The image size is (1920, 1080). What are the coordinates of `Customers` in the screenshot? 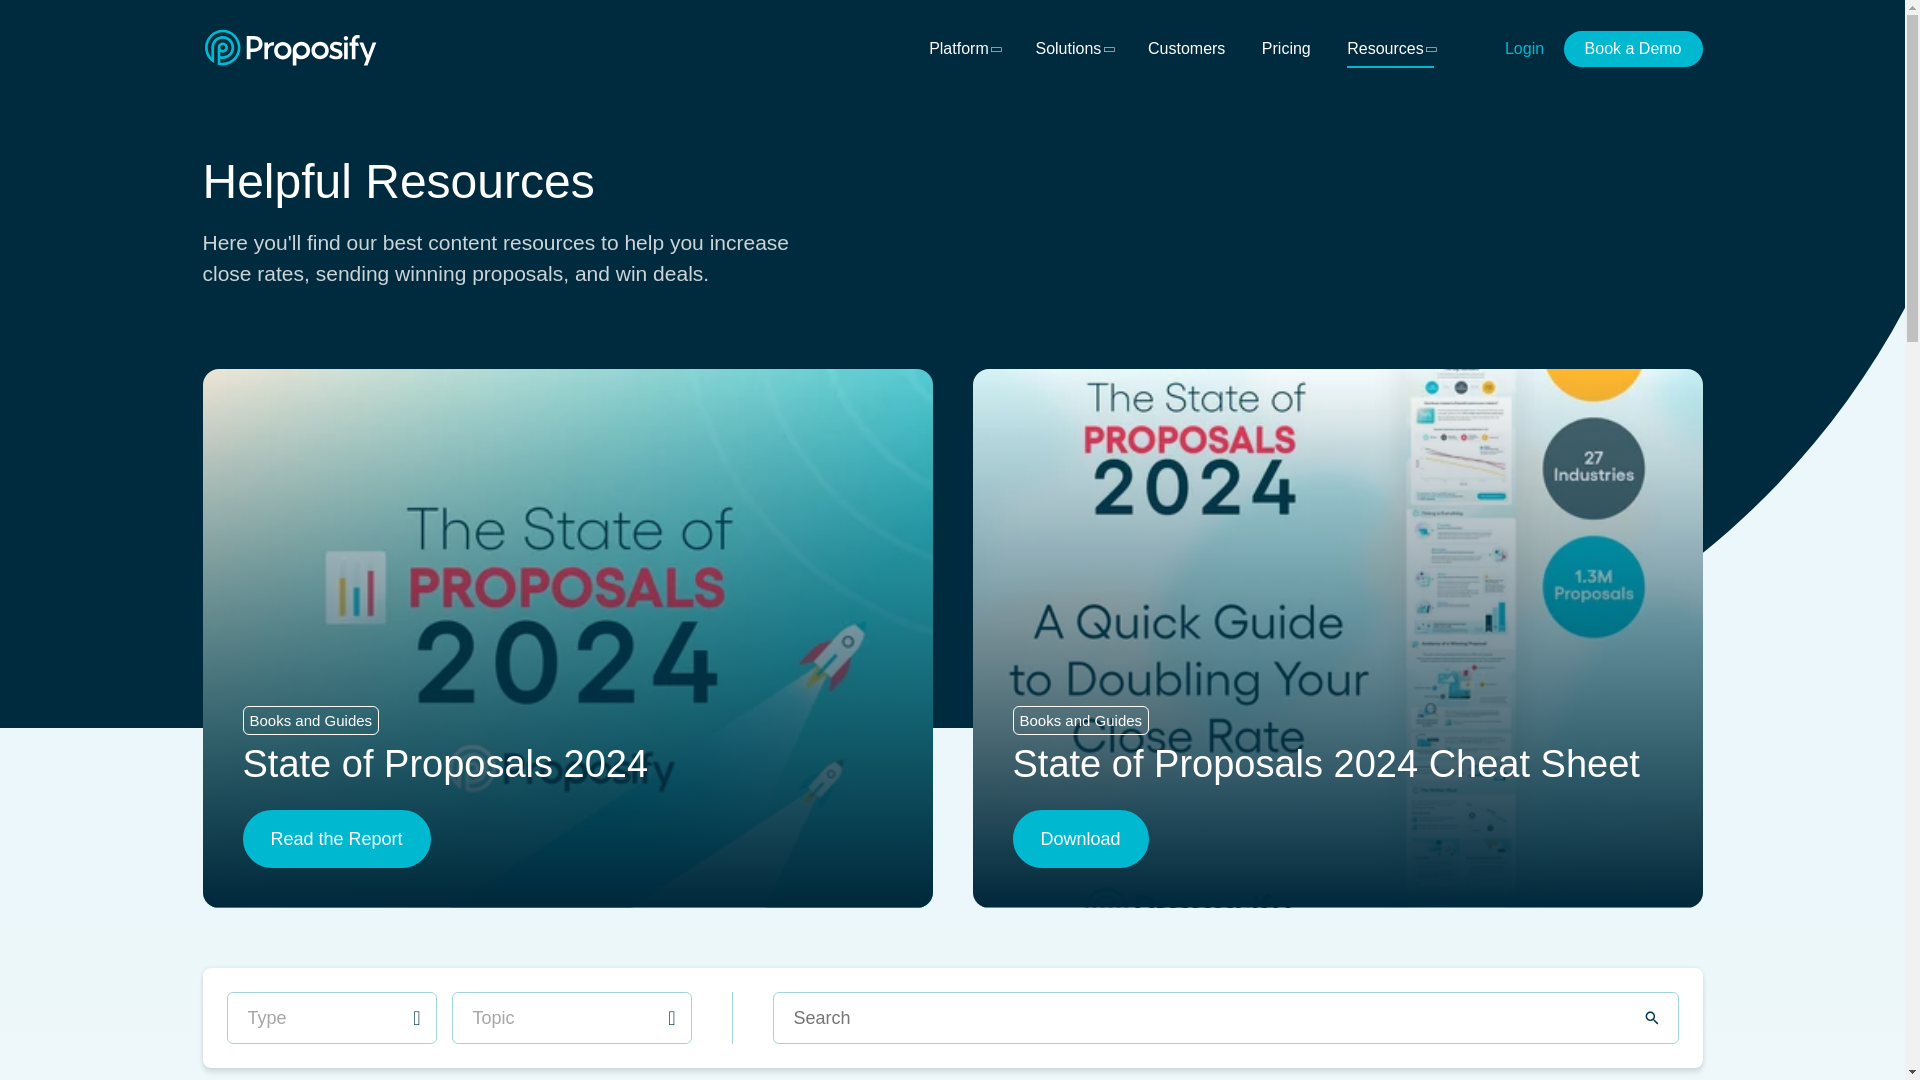 It's located at (1186, 48).